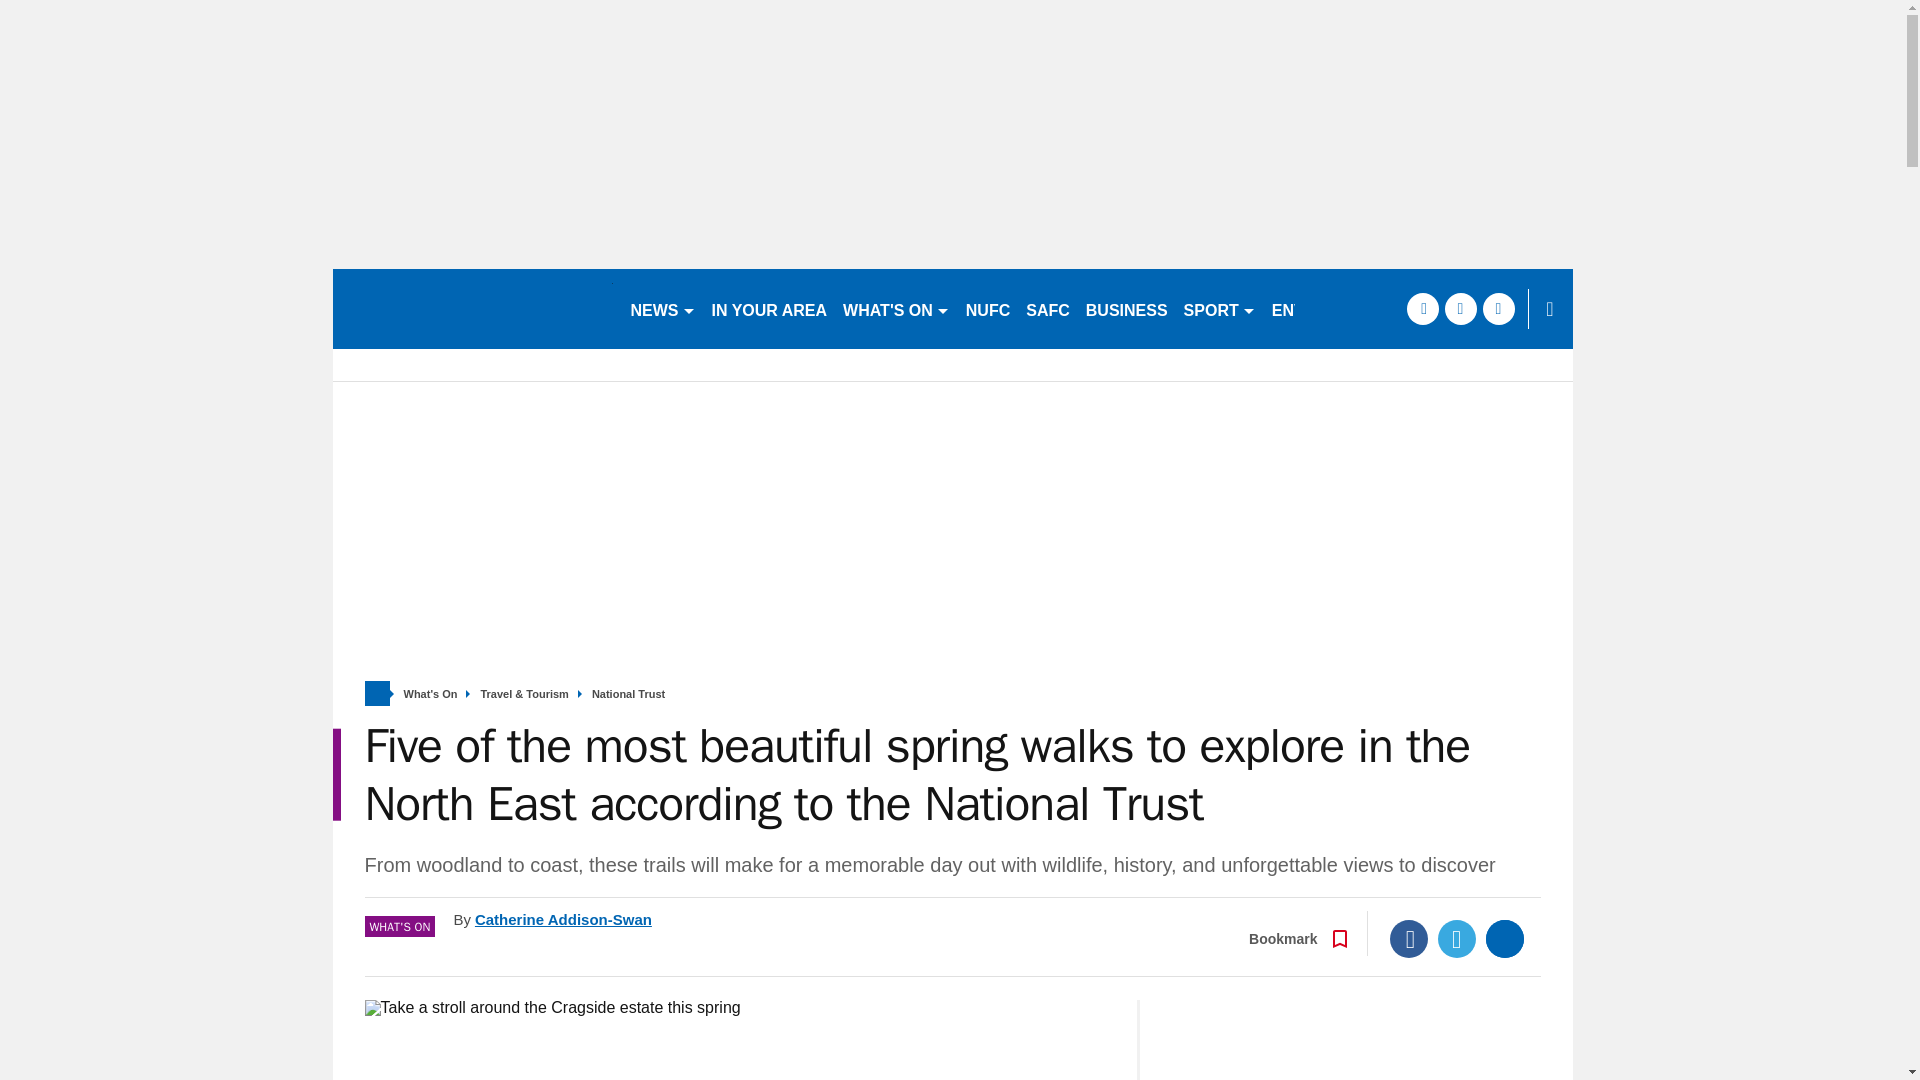 The height and width of the screenshot is (1080, 1920). Describe the element at coordinates (1219, 308) in the screenshot. I see `SPORT` at that location.